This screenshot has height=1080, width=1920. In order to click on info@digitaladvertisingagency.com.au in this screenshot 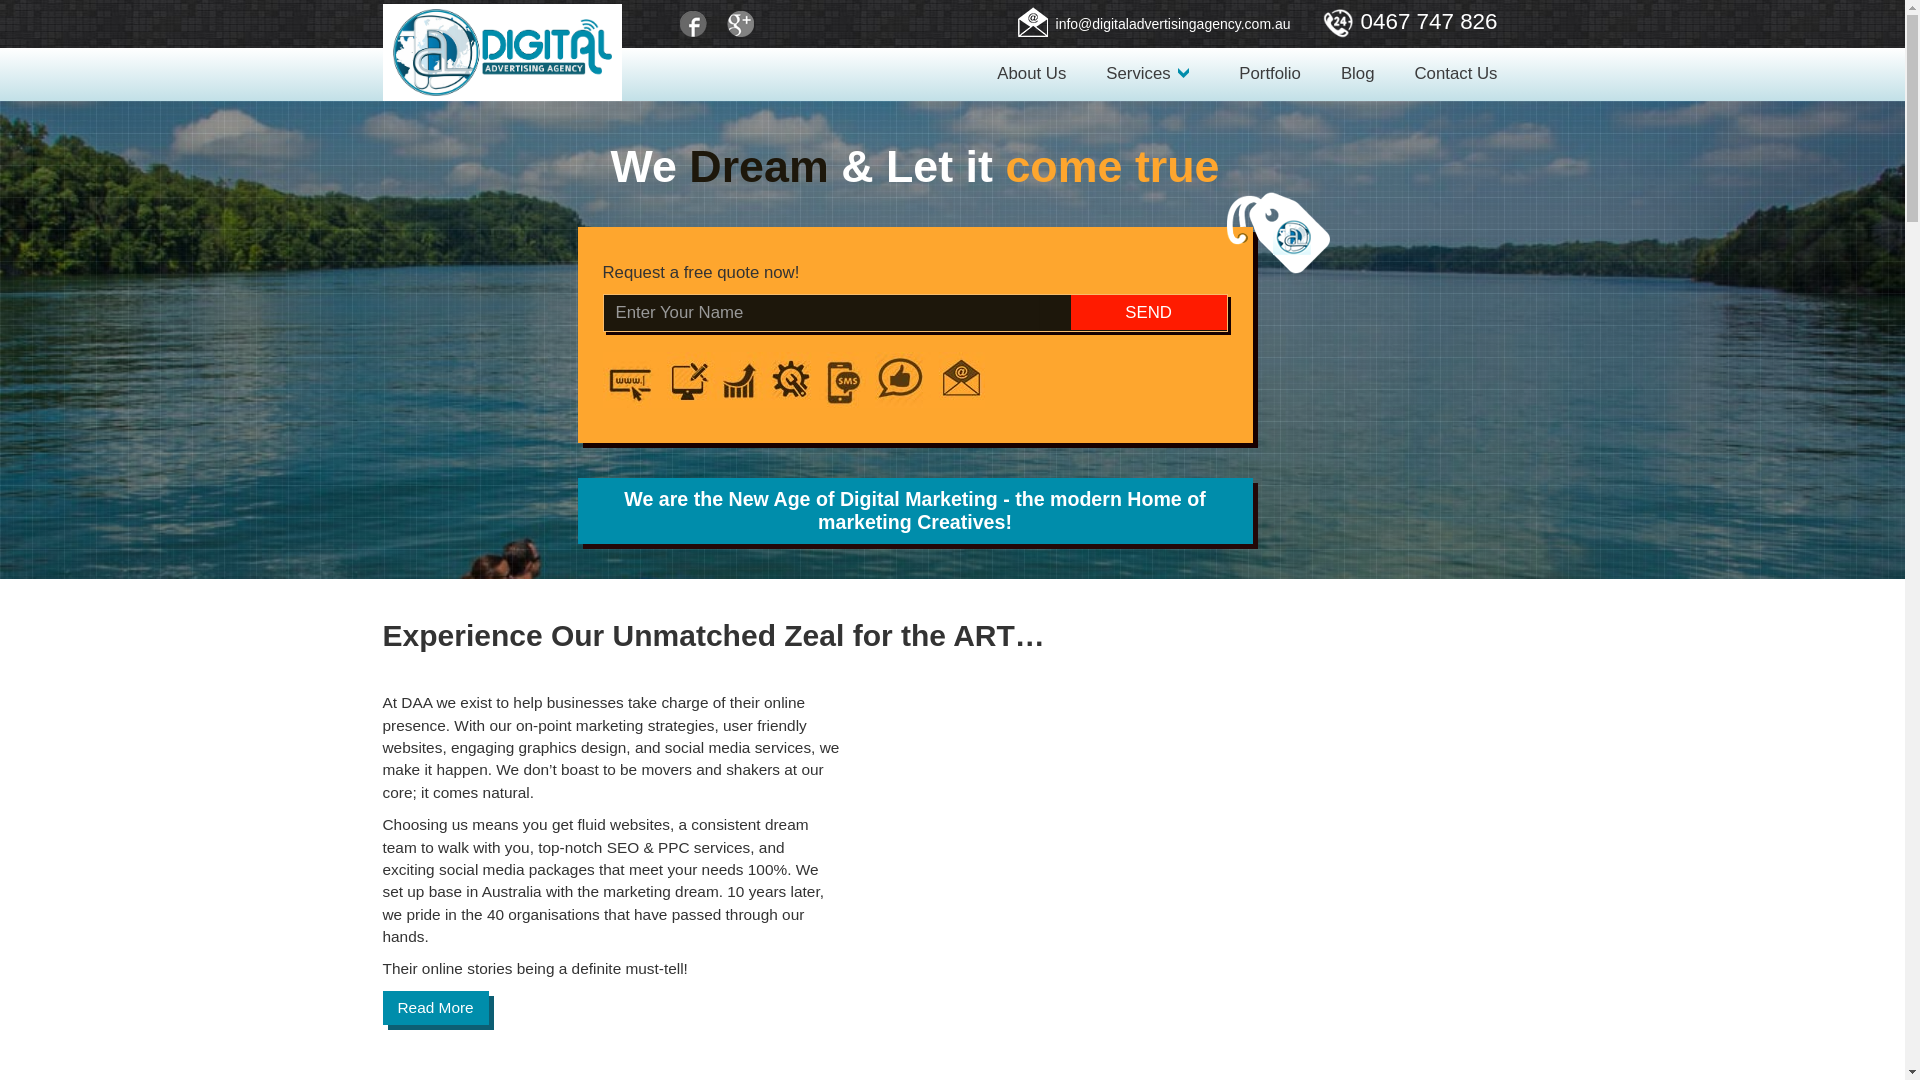, I will do `click(1164, 26)`.